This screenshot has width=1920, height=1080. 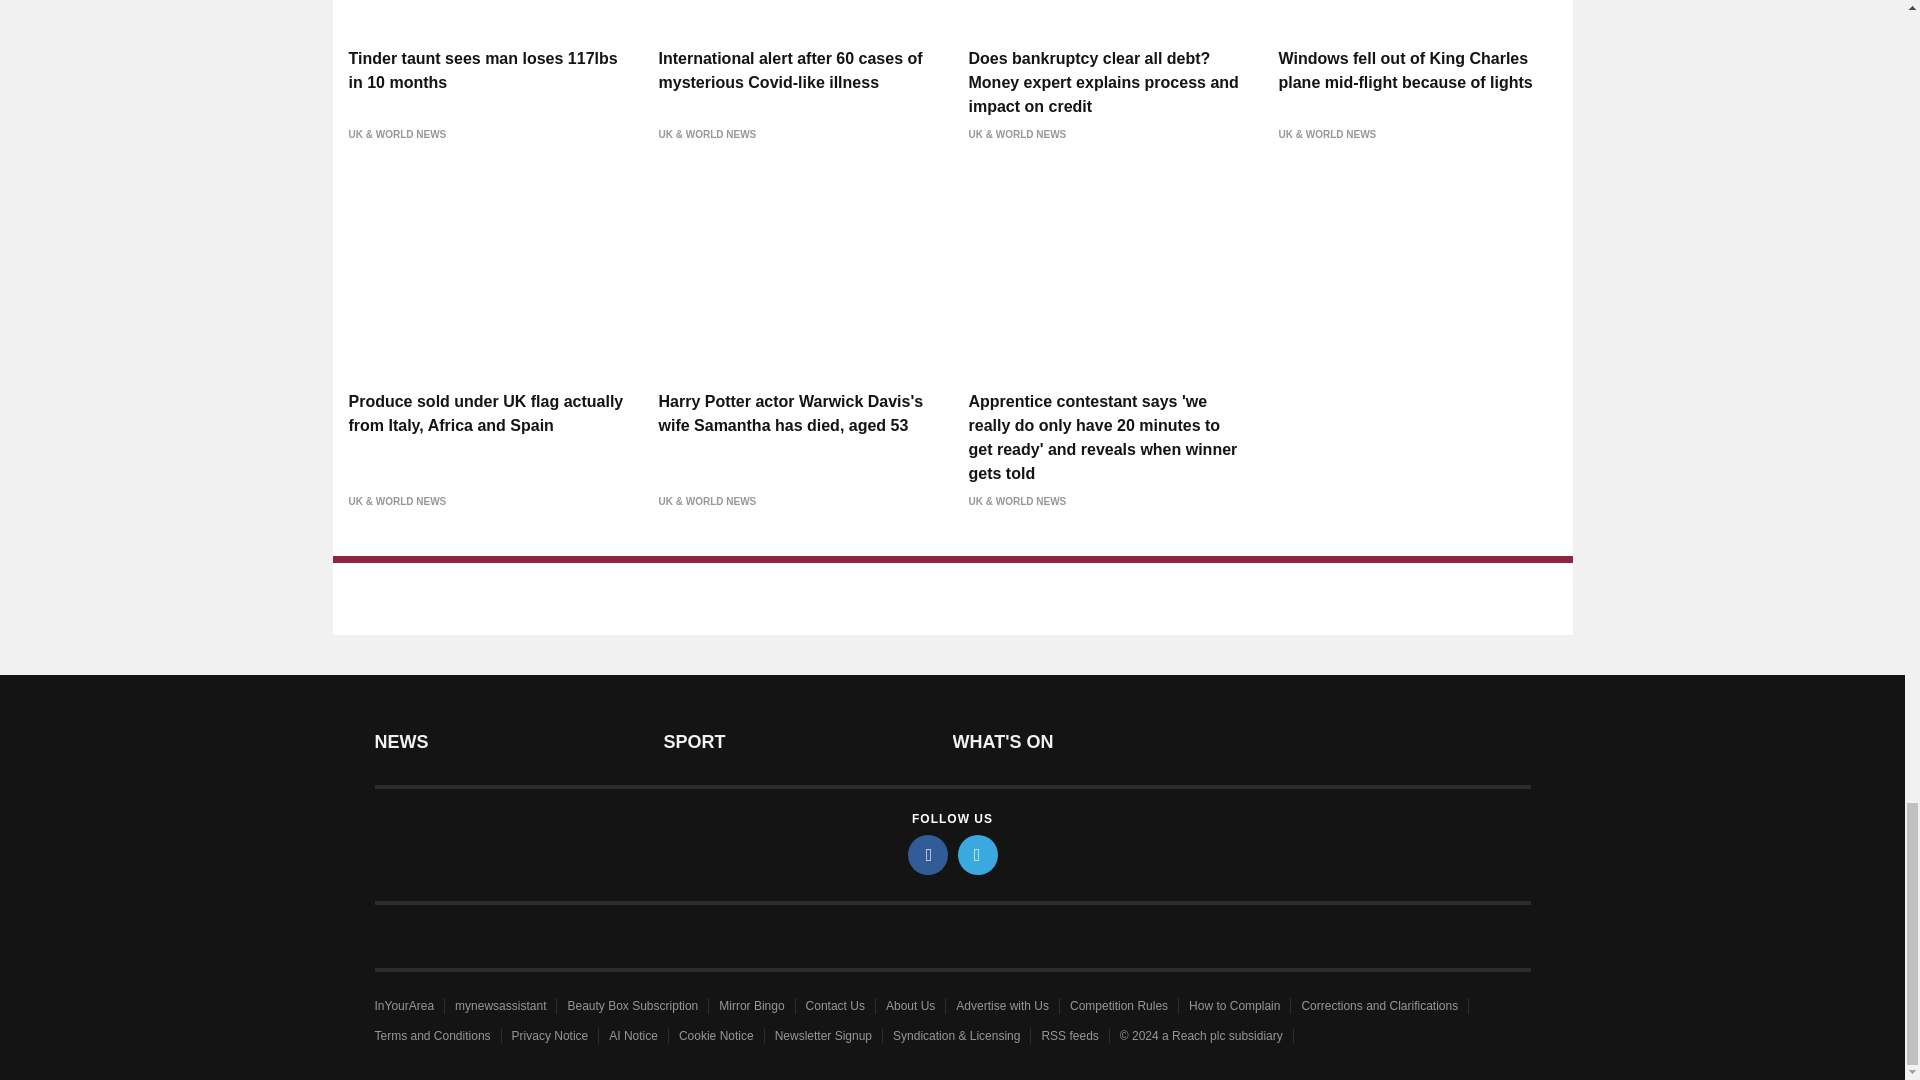 I want to click on facebook, so click(x=928, y=854).